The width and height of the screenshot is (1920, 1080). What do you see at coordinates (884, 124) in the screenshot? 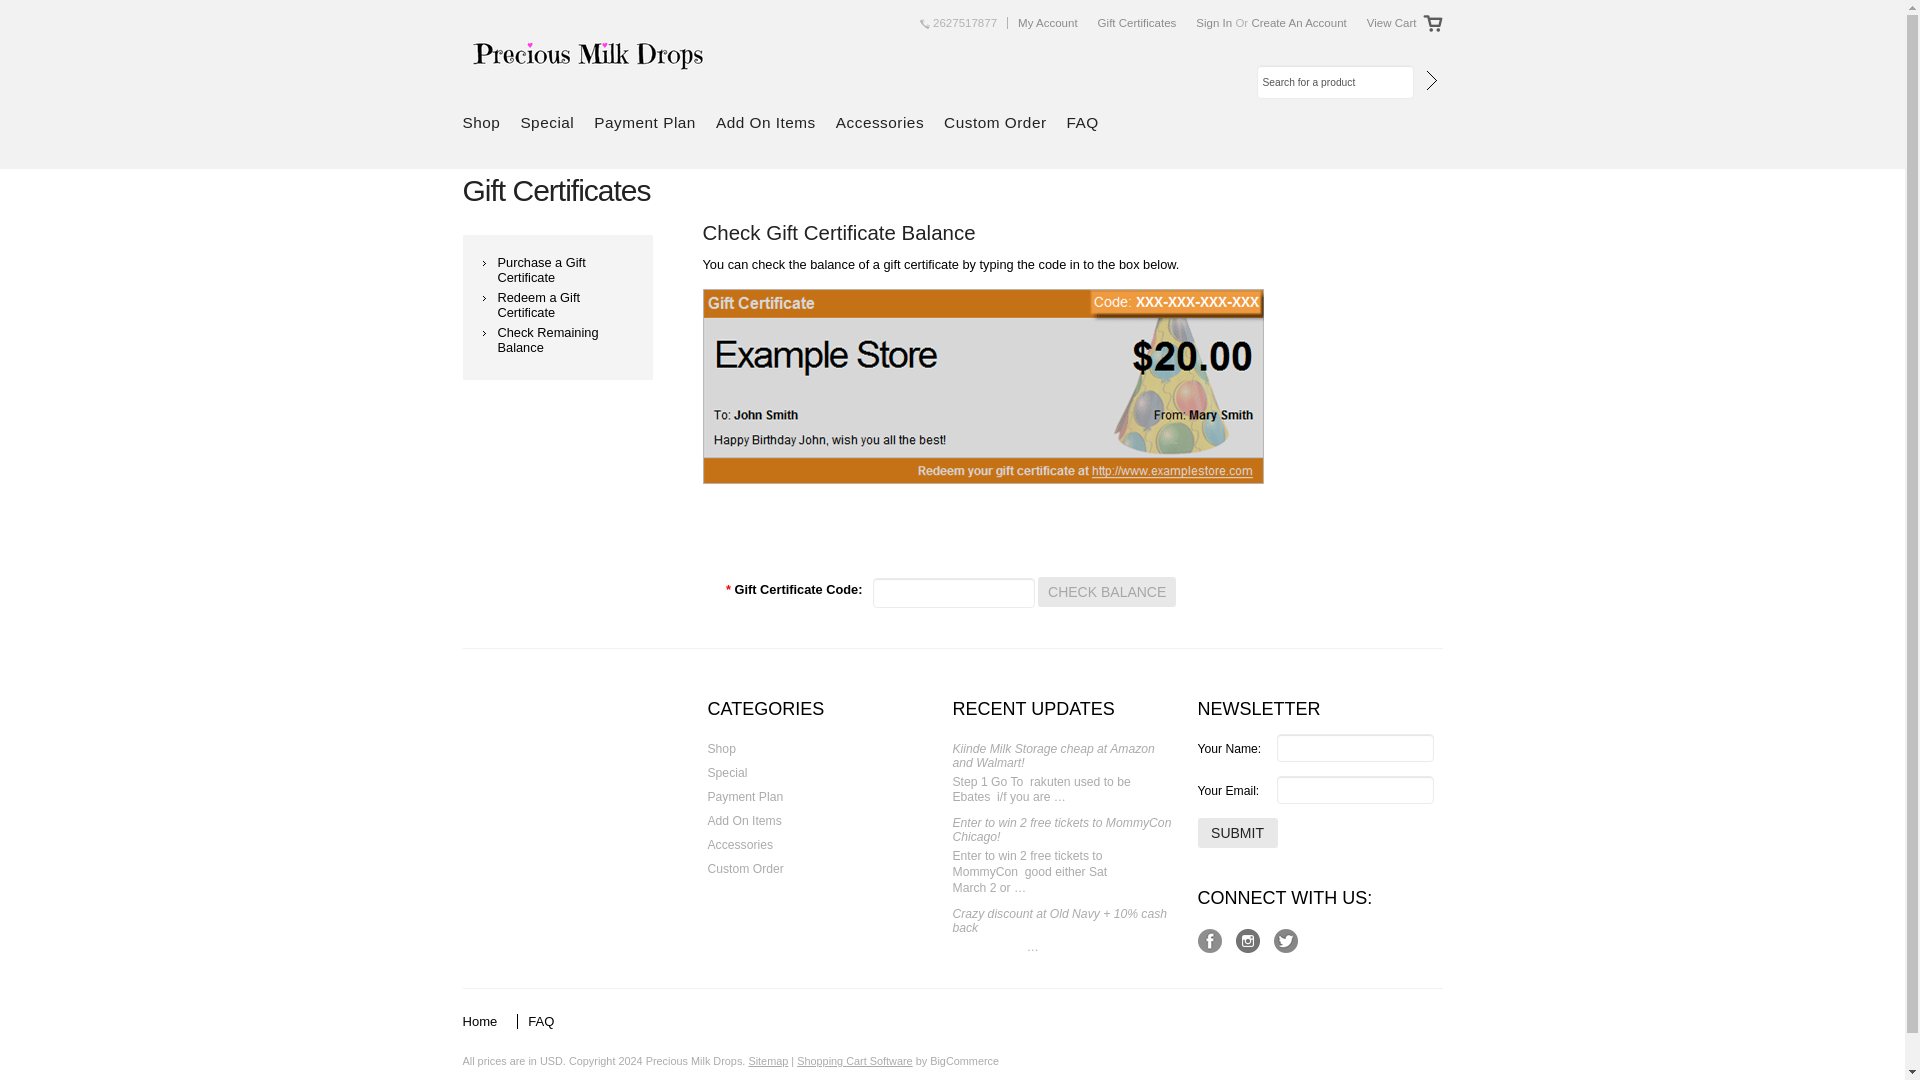
I see `Accessories` at bounding box center [884, 124].